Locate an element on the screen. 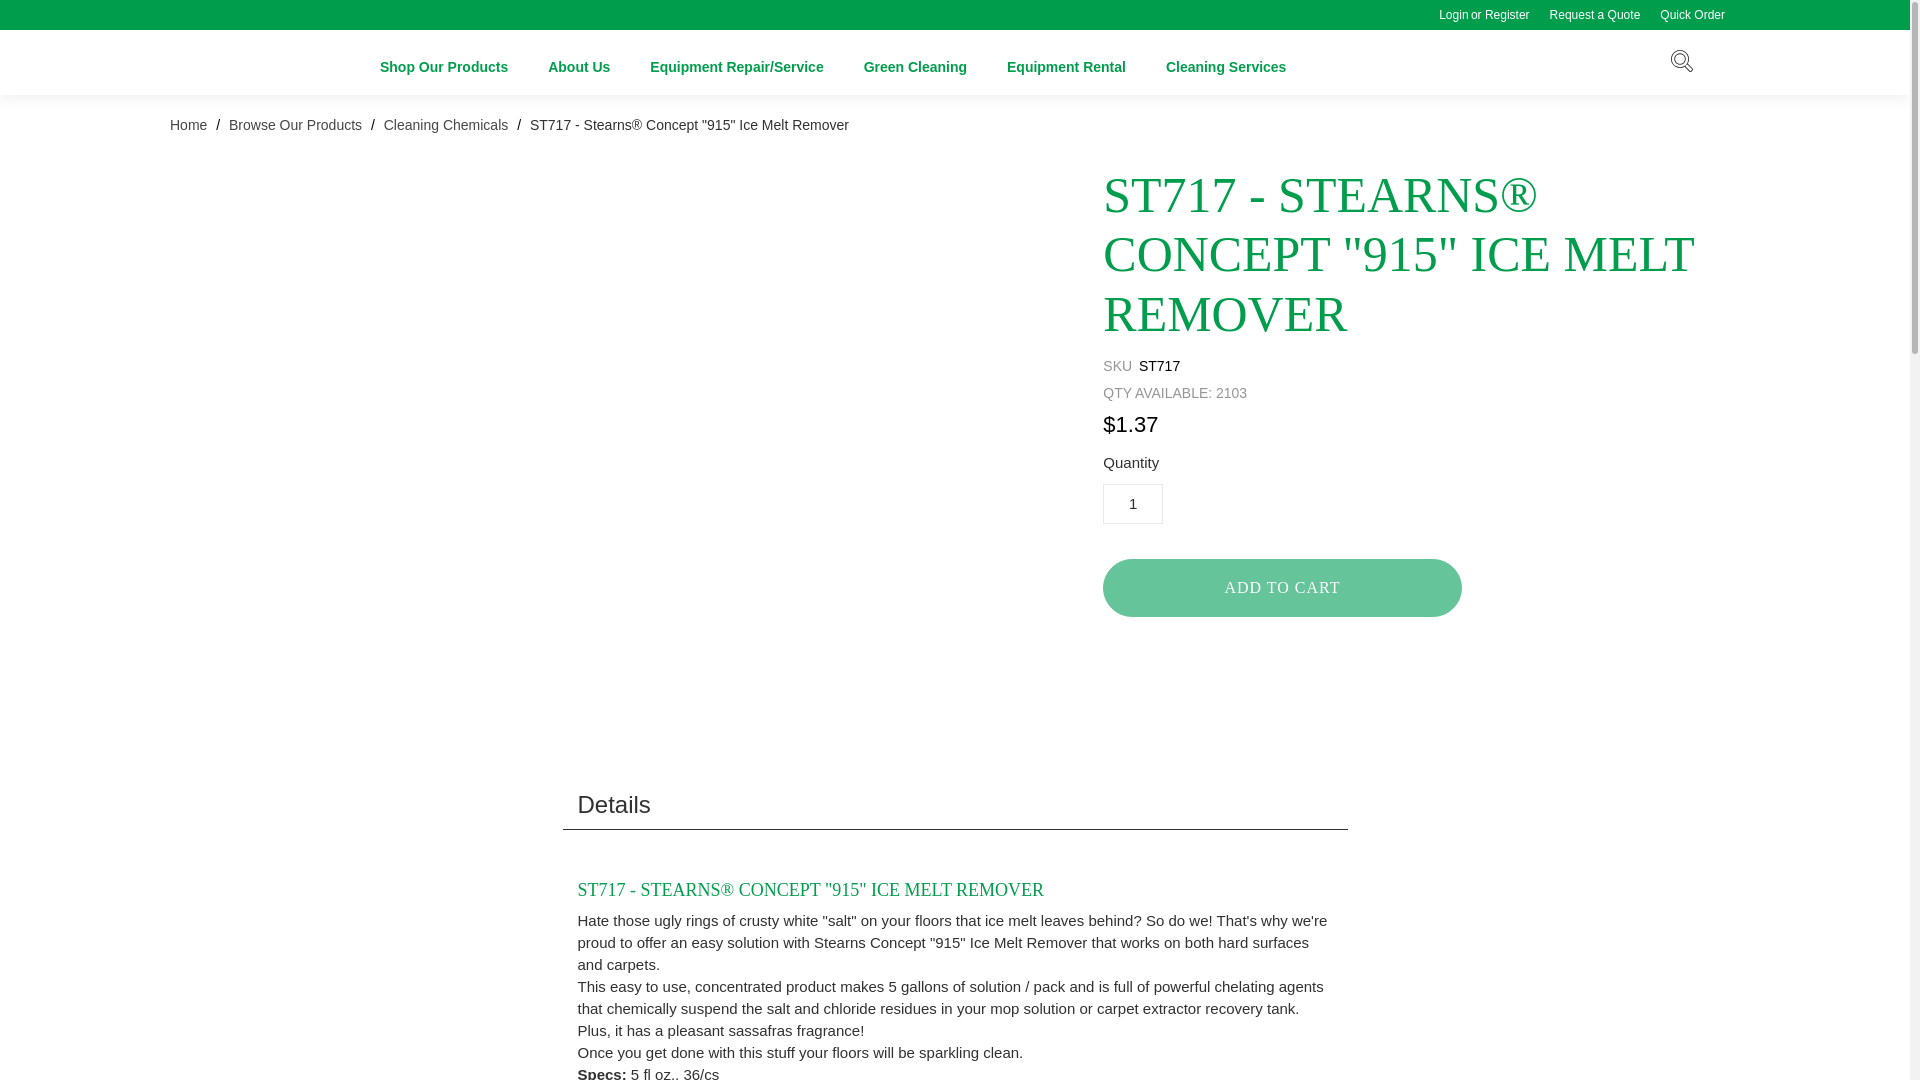 The image size is (1920, 1080). Register is located at coordinates (1512, 15).